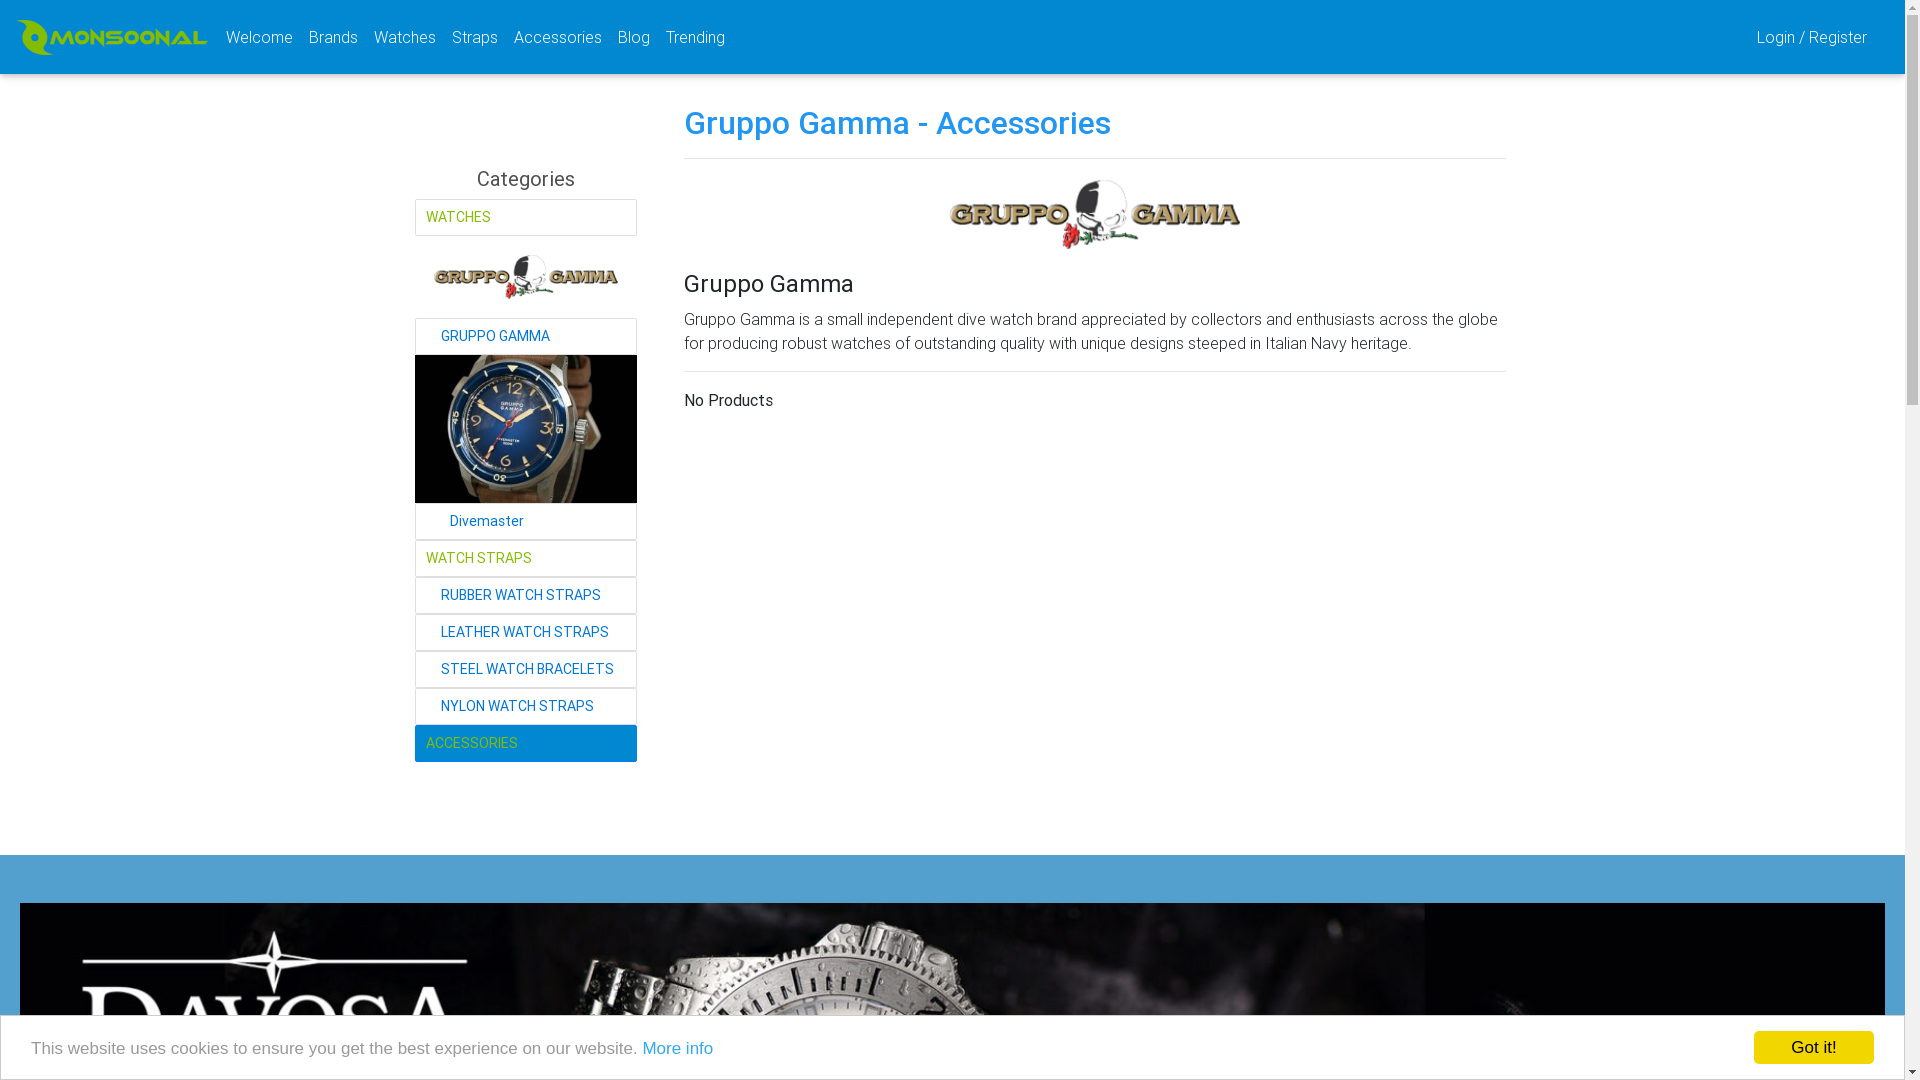 Image resolution: width=1920 pixels, height=1080 pixels. Describe the element at coordinates (334, 37) in the screenshot. I see `Brands
(current)` at that location.